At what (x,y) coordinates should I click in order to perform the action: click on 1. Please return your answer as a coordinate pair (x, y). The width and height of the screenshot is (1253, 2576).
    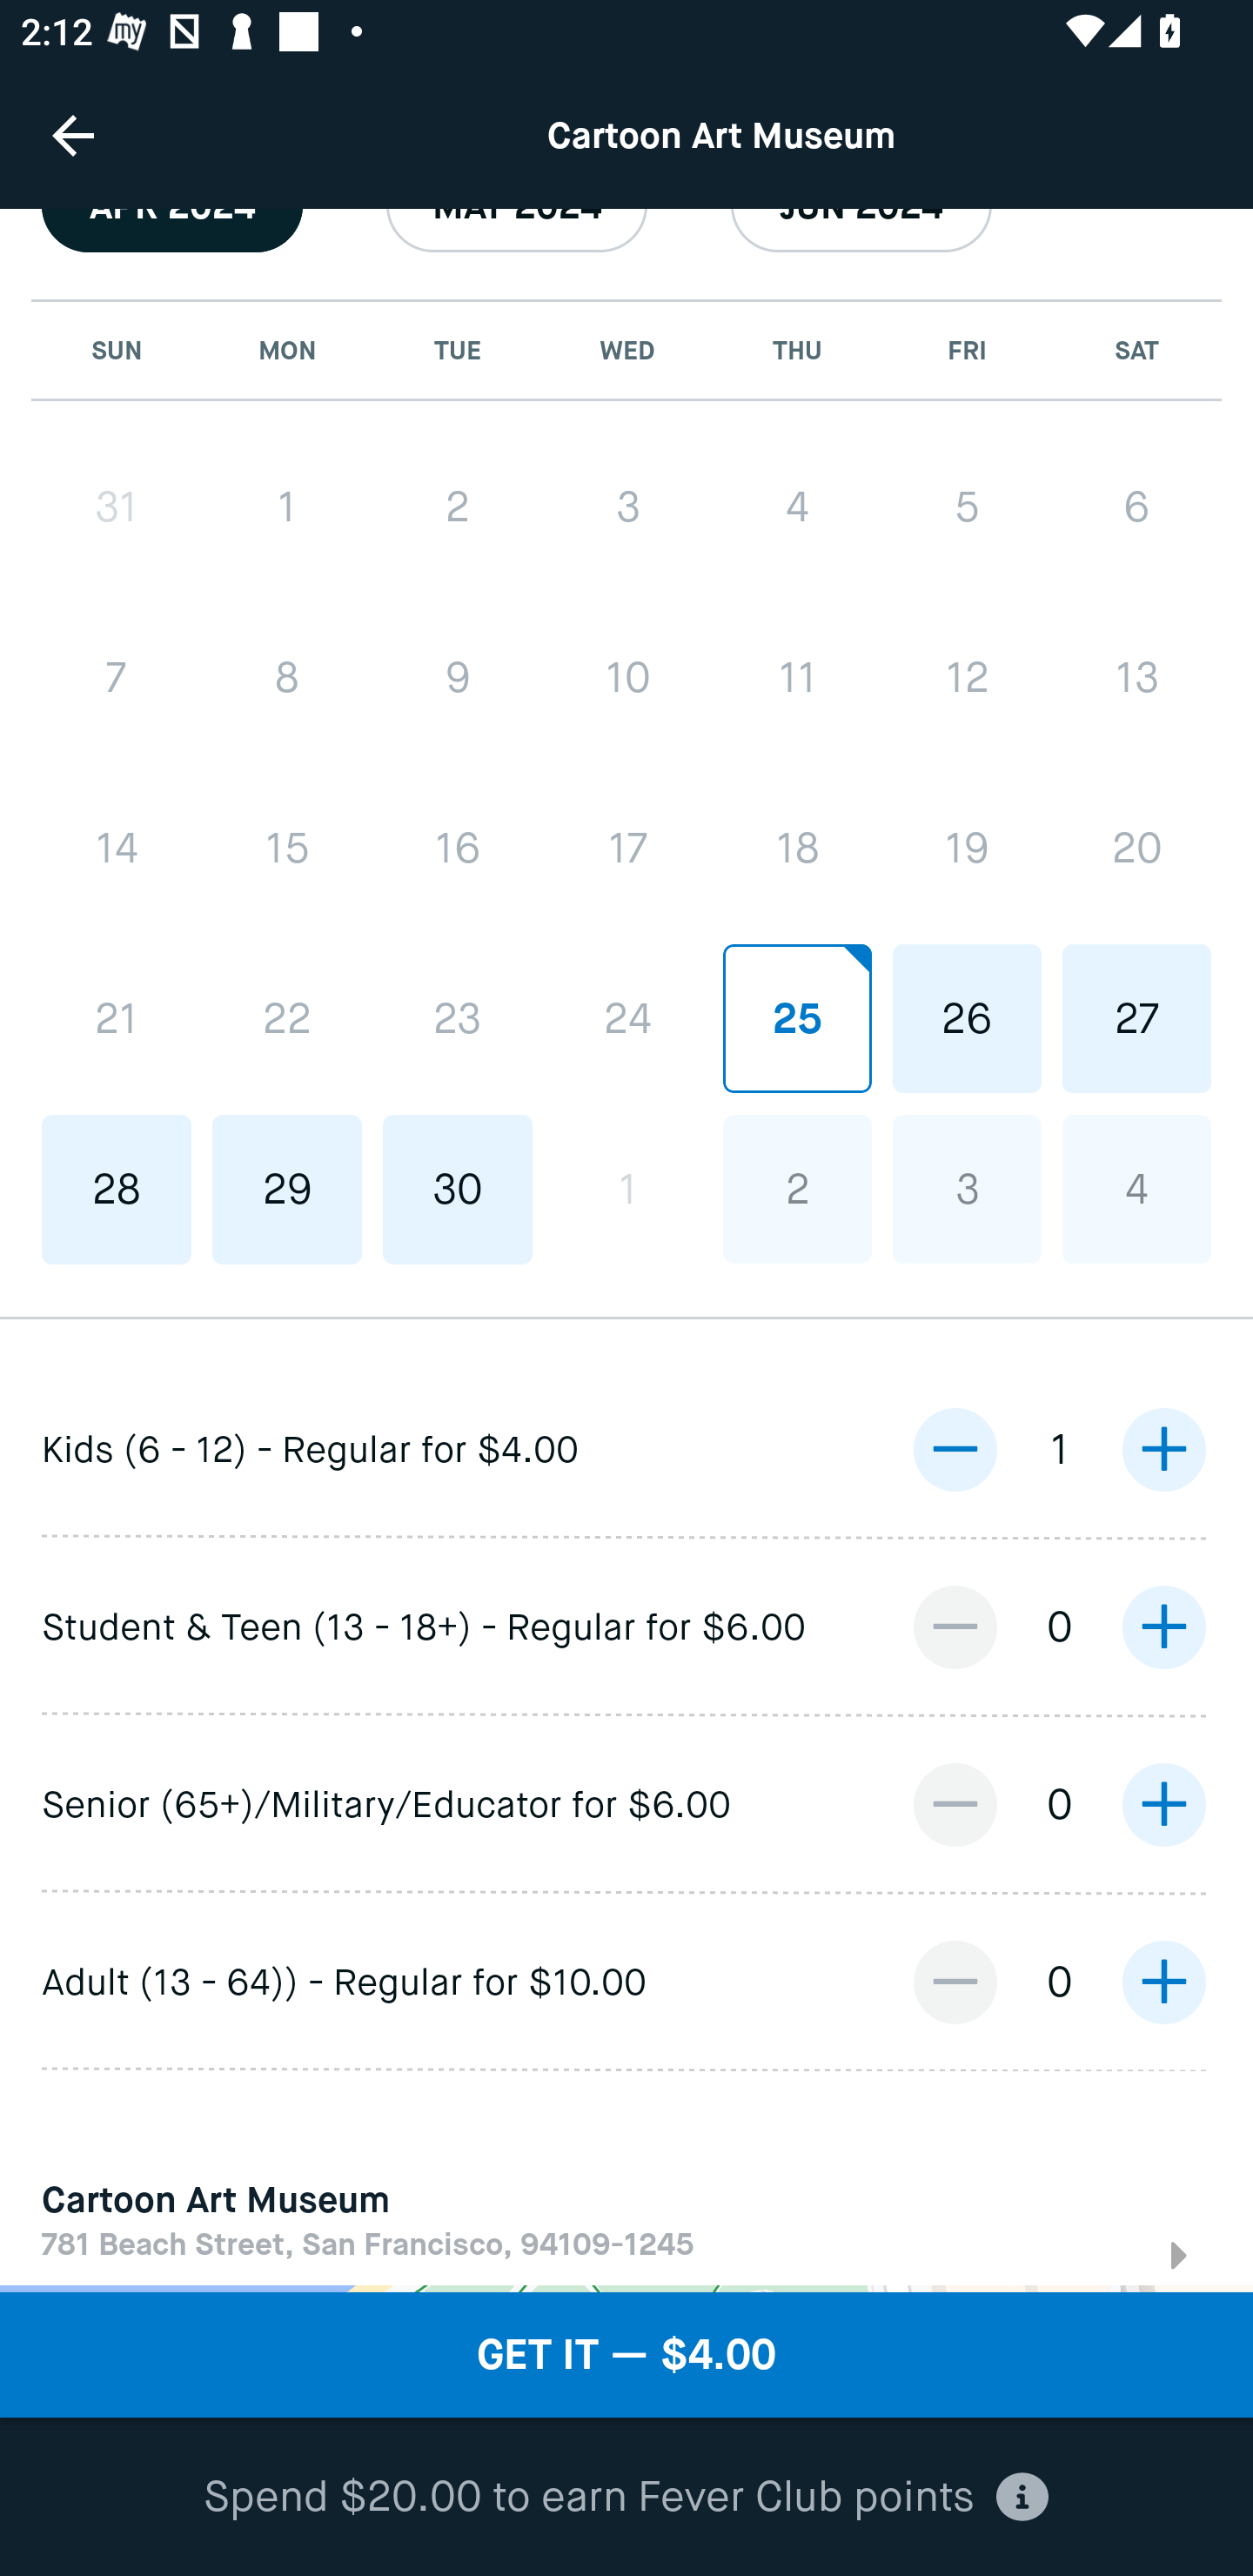
    Looking at the image, I should click on (627, 1190).